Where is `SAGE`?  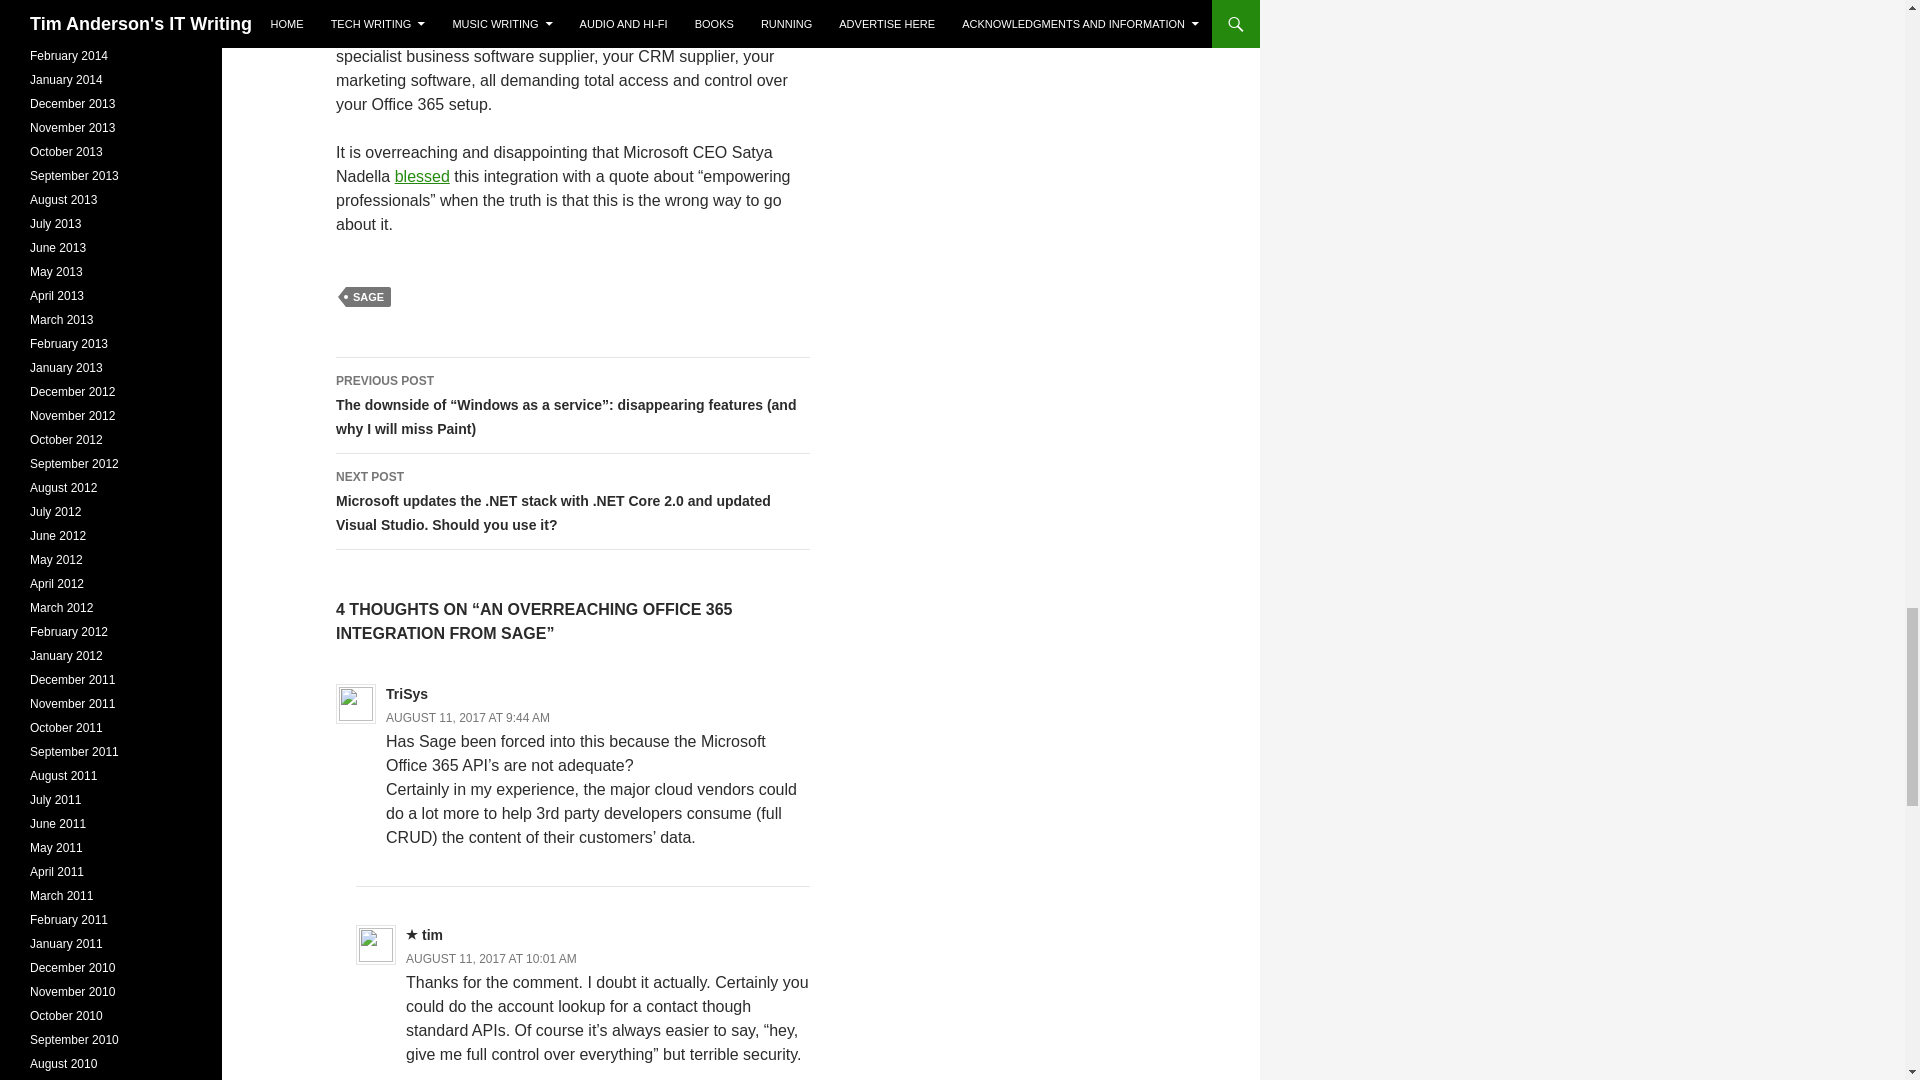 SAGE is located at coordinates (368, 296).